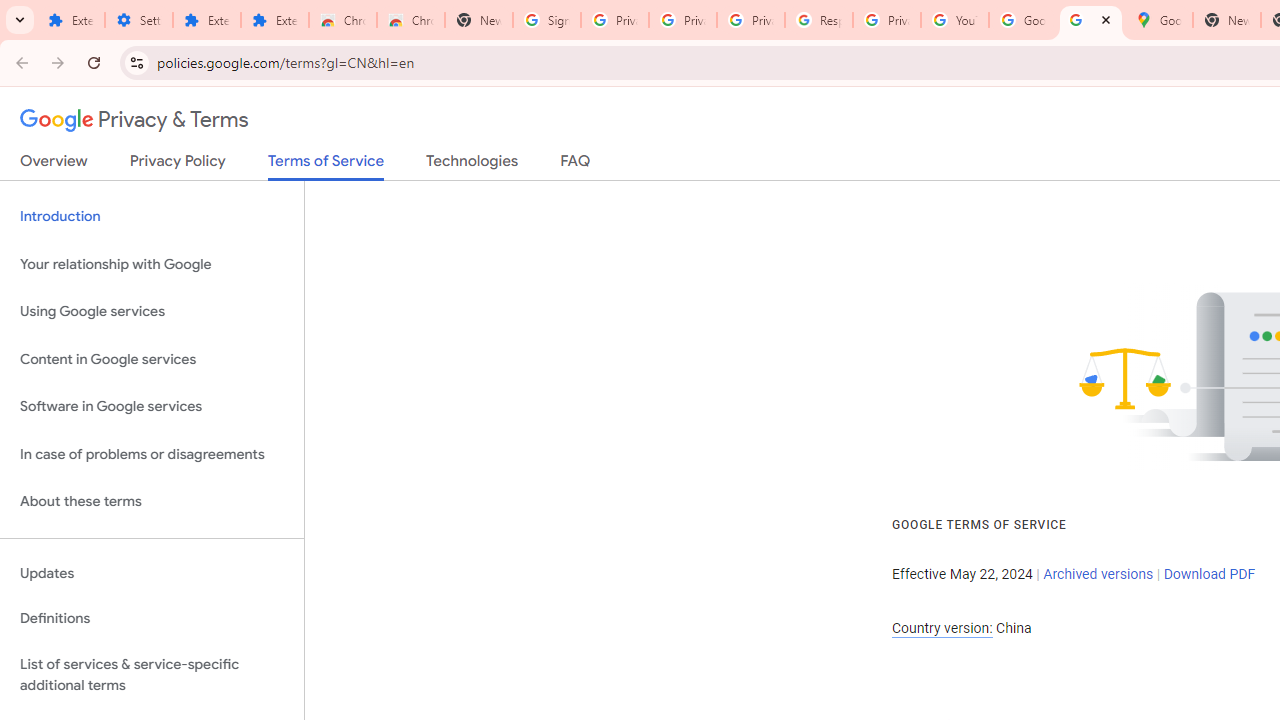  Describe the element at coordinates (274, 20) in the screenshot. I see `Extensions` at that location.